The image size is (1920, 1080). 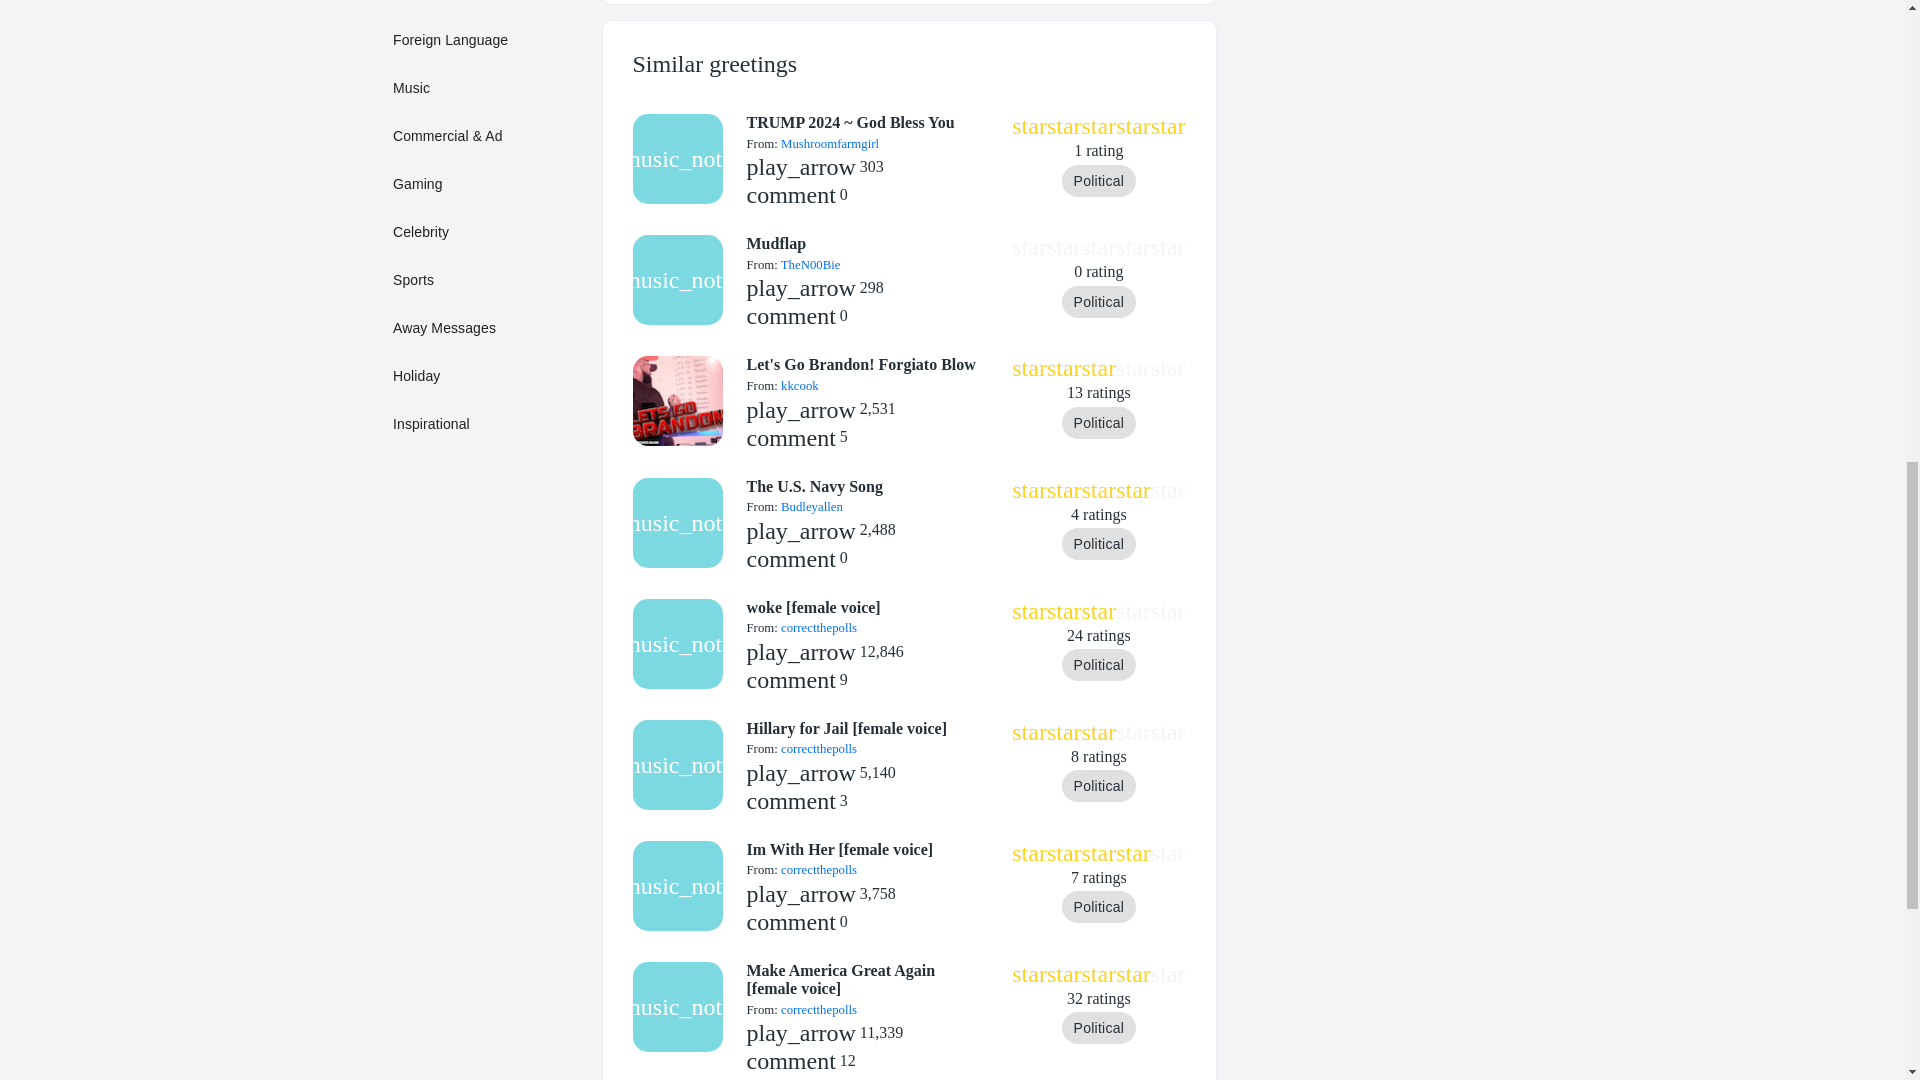 What do you see at coordinates (488, 376) in the screenshot?
I see `Holiday` at bounding box center [488, 376].